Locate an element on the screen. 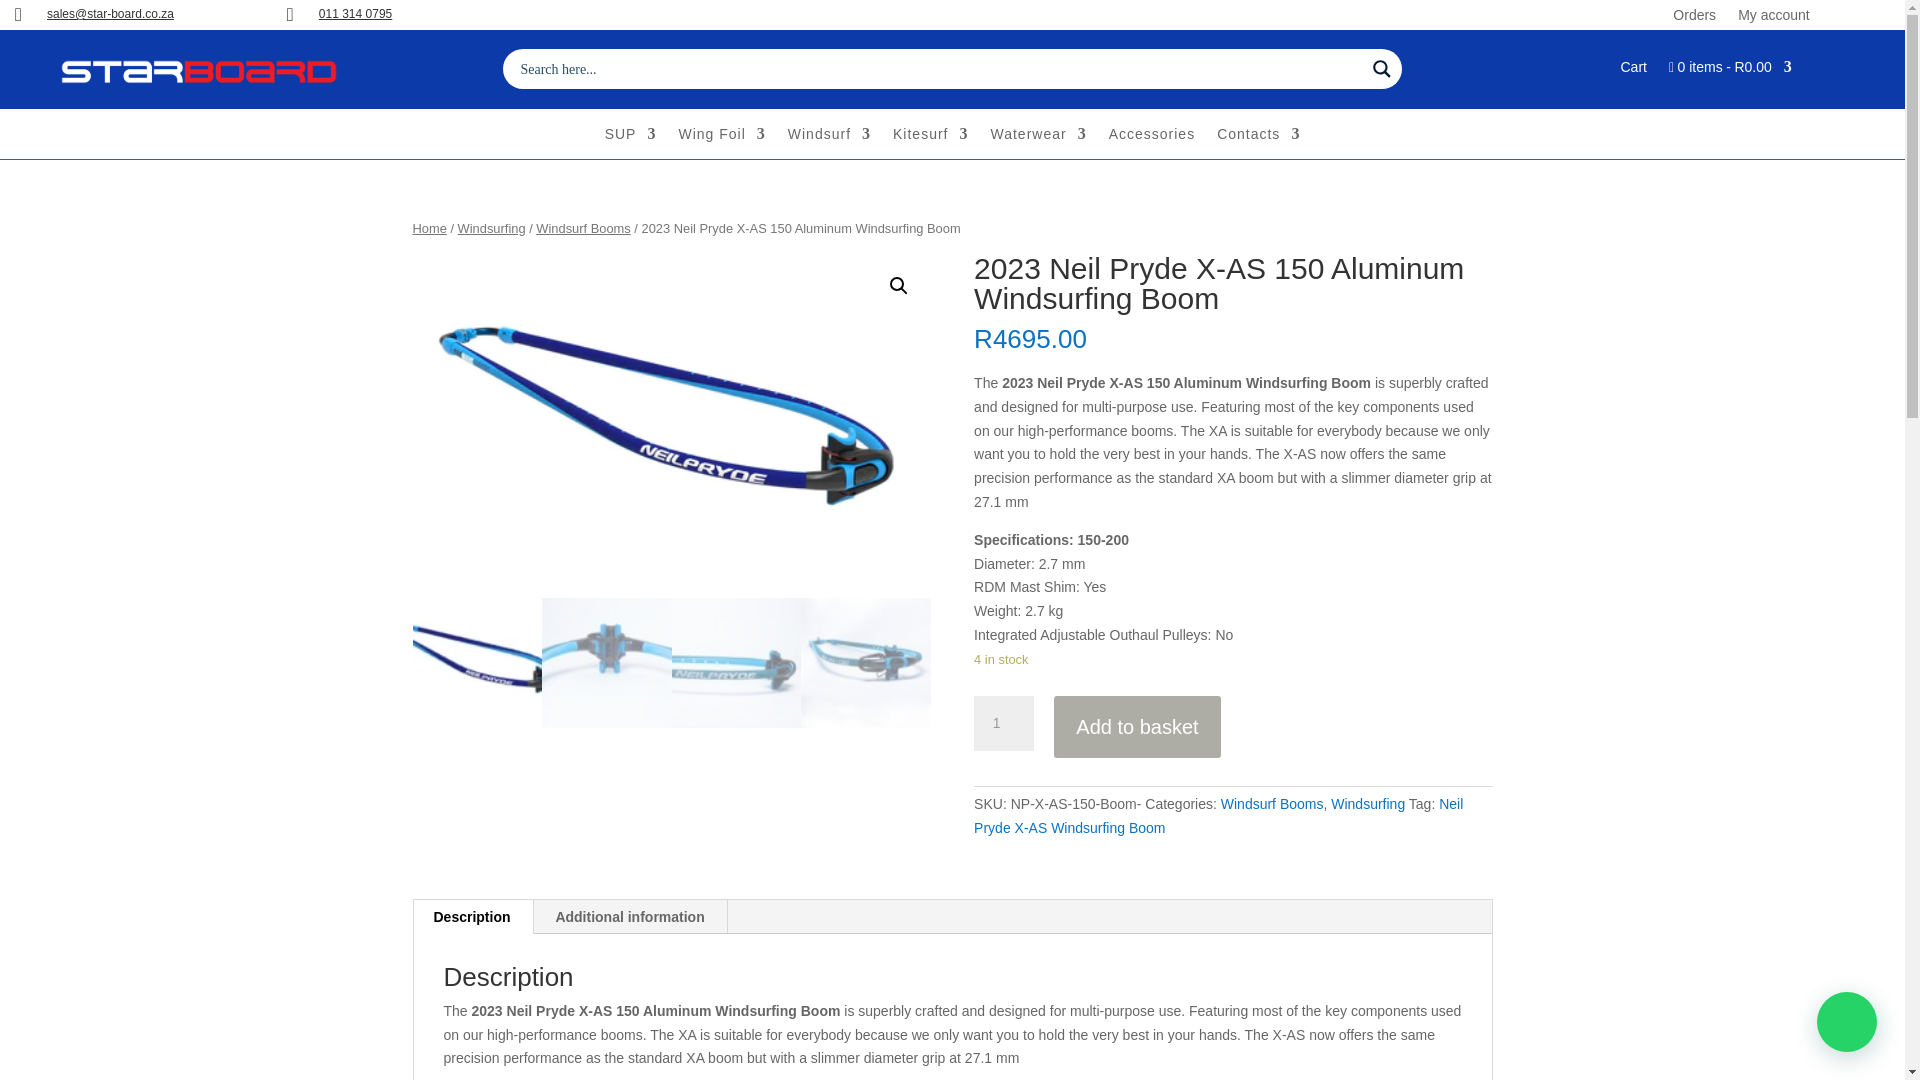 This screenshot has height=1080, width=1920. Windsurf is located at coordinates (829, 138).